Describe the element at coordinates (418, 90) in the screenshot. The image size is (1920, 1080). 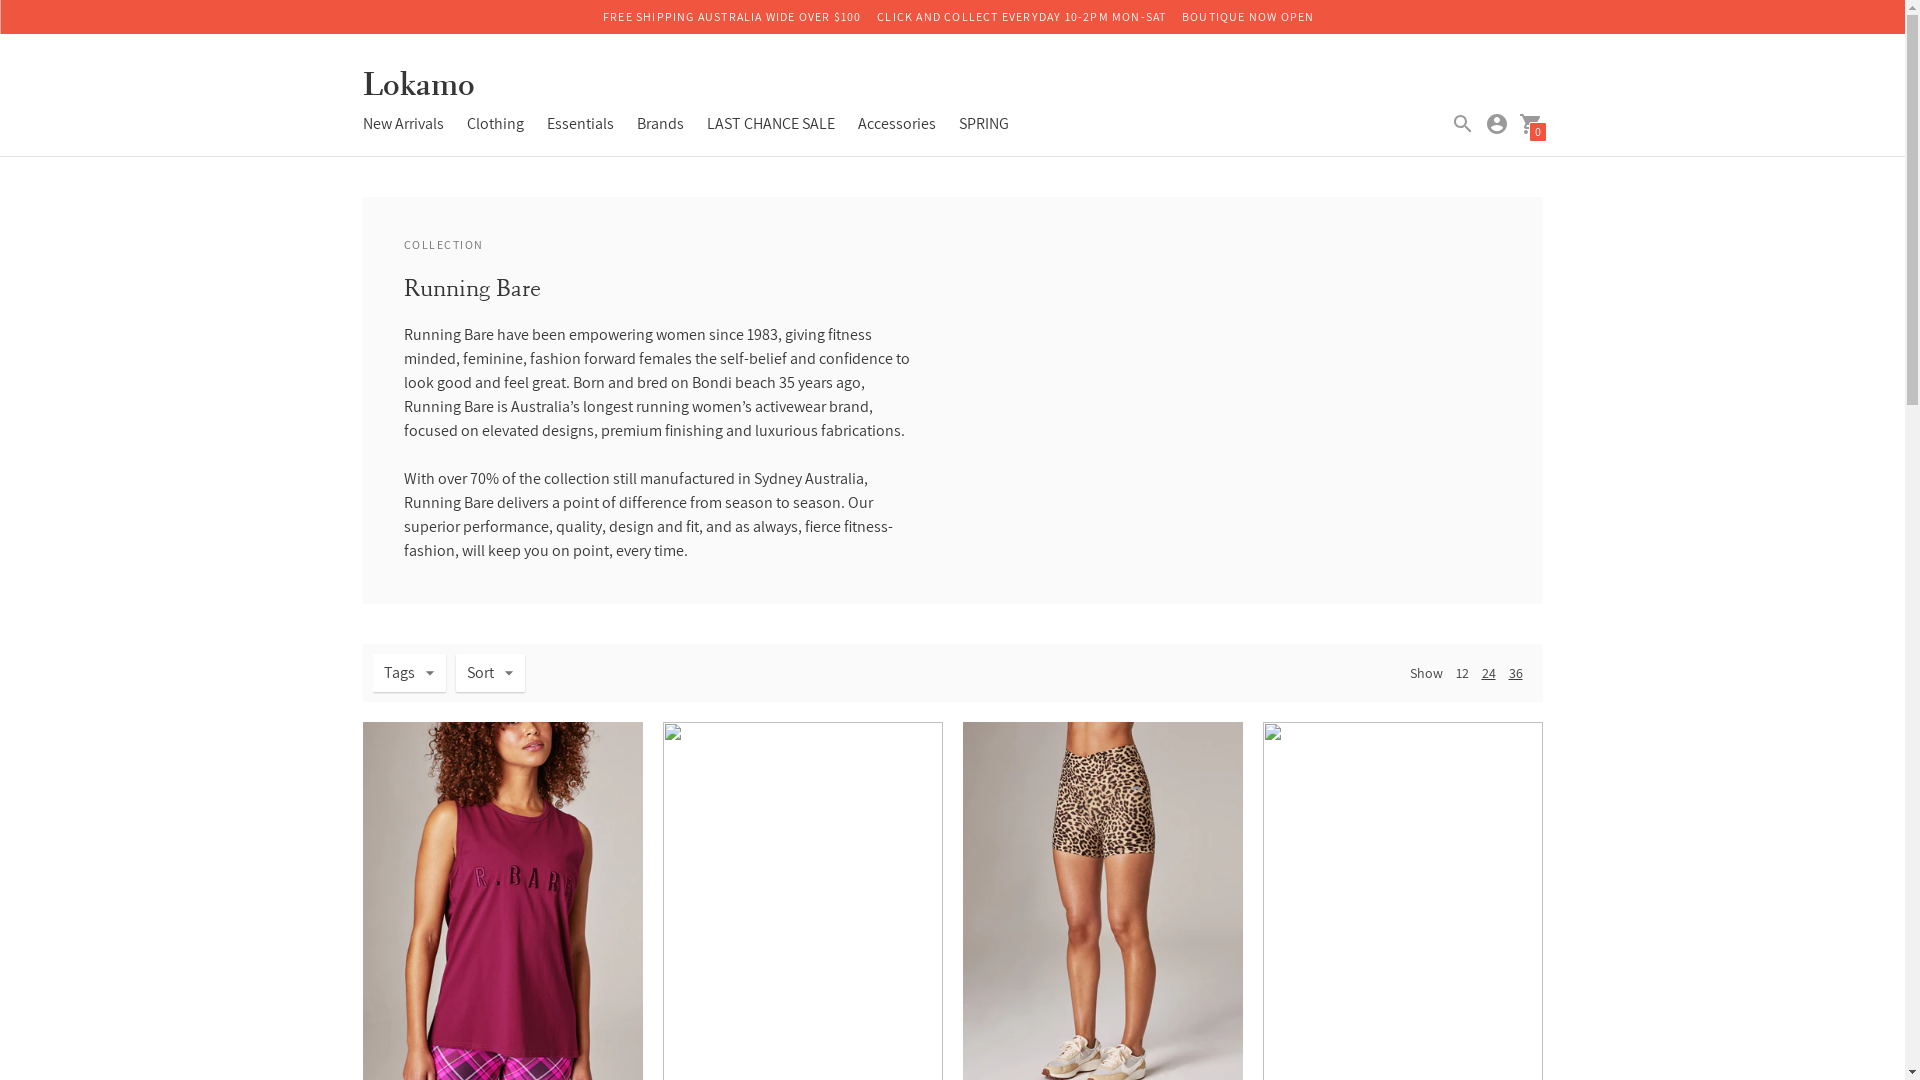
I see `Lokamo` at that location.